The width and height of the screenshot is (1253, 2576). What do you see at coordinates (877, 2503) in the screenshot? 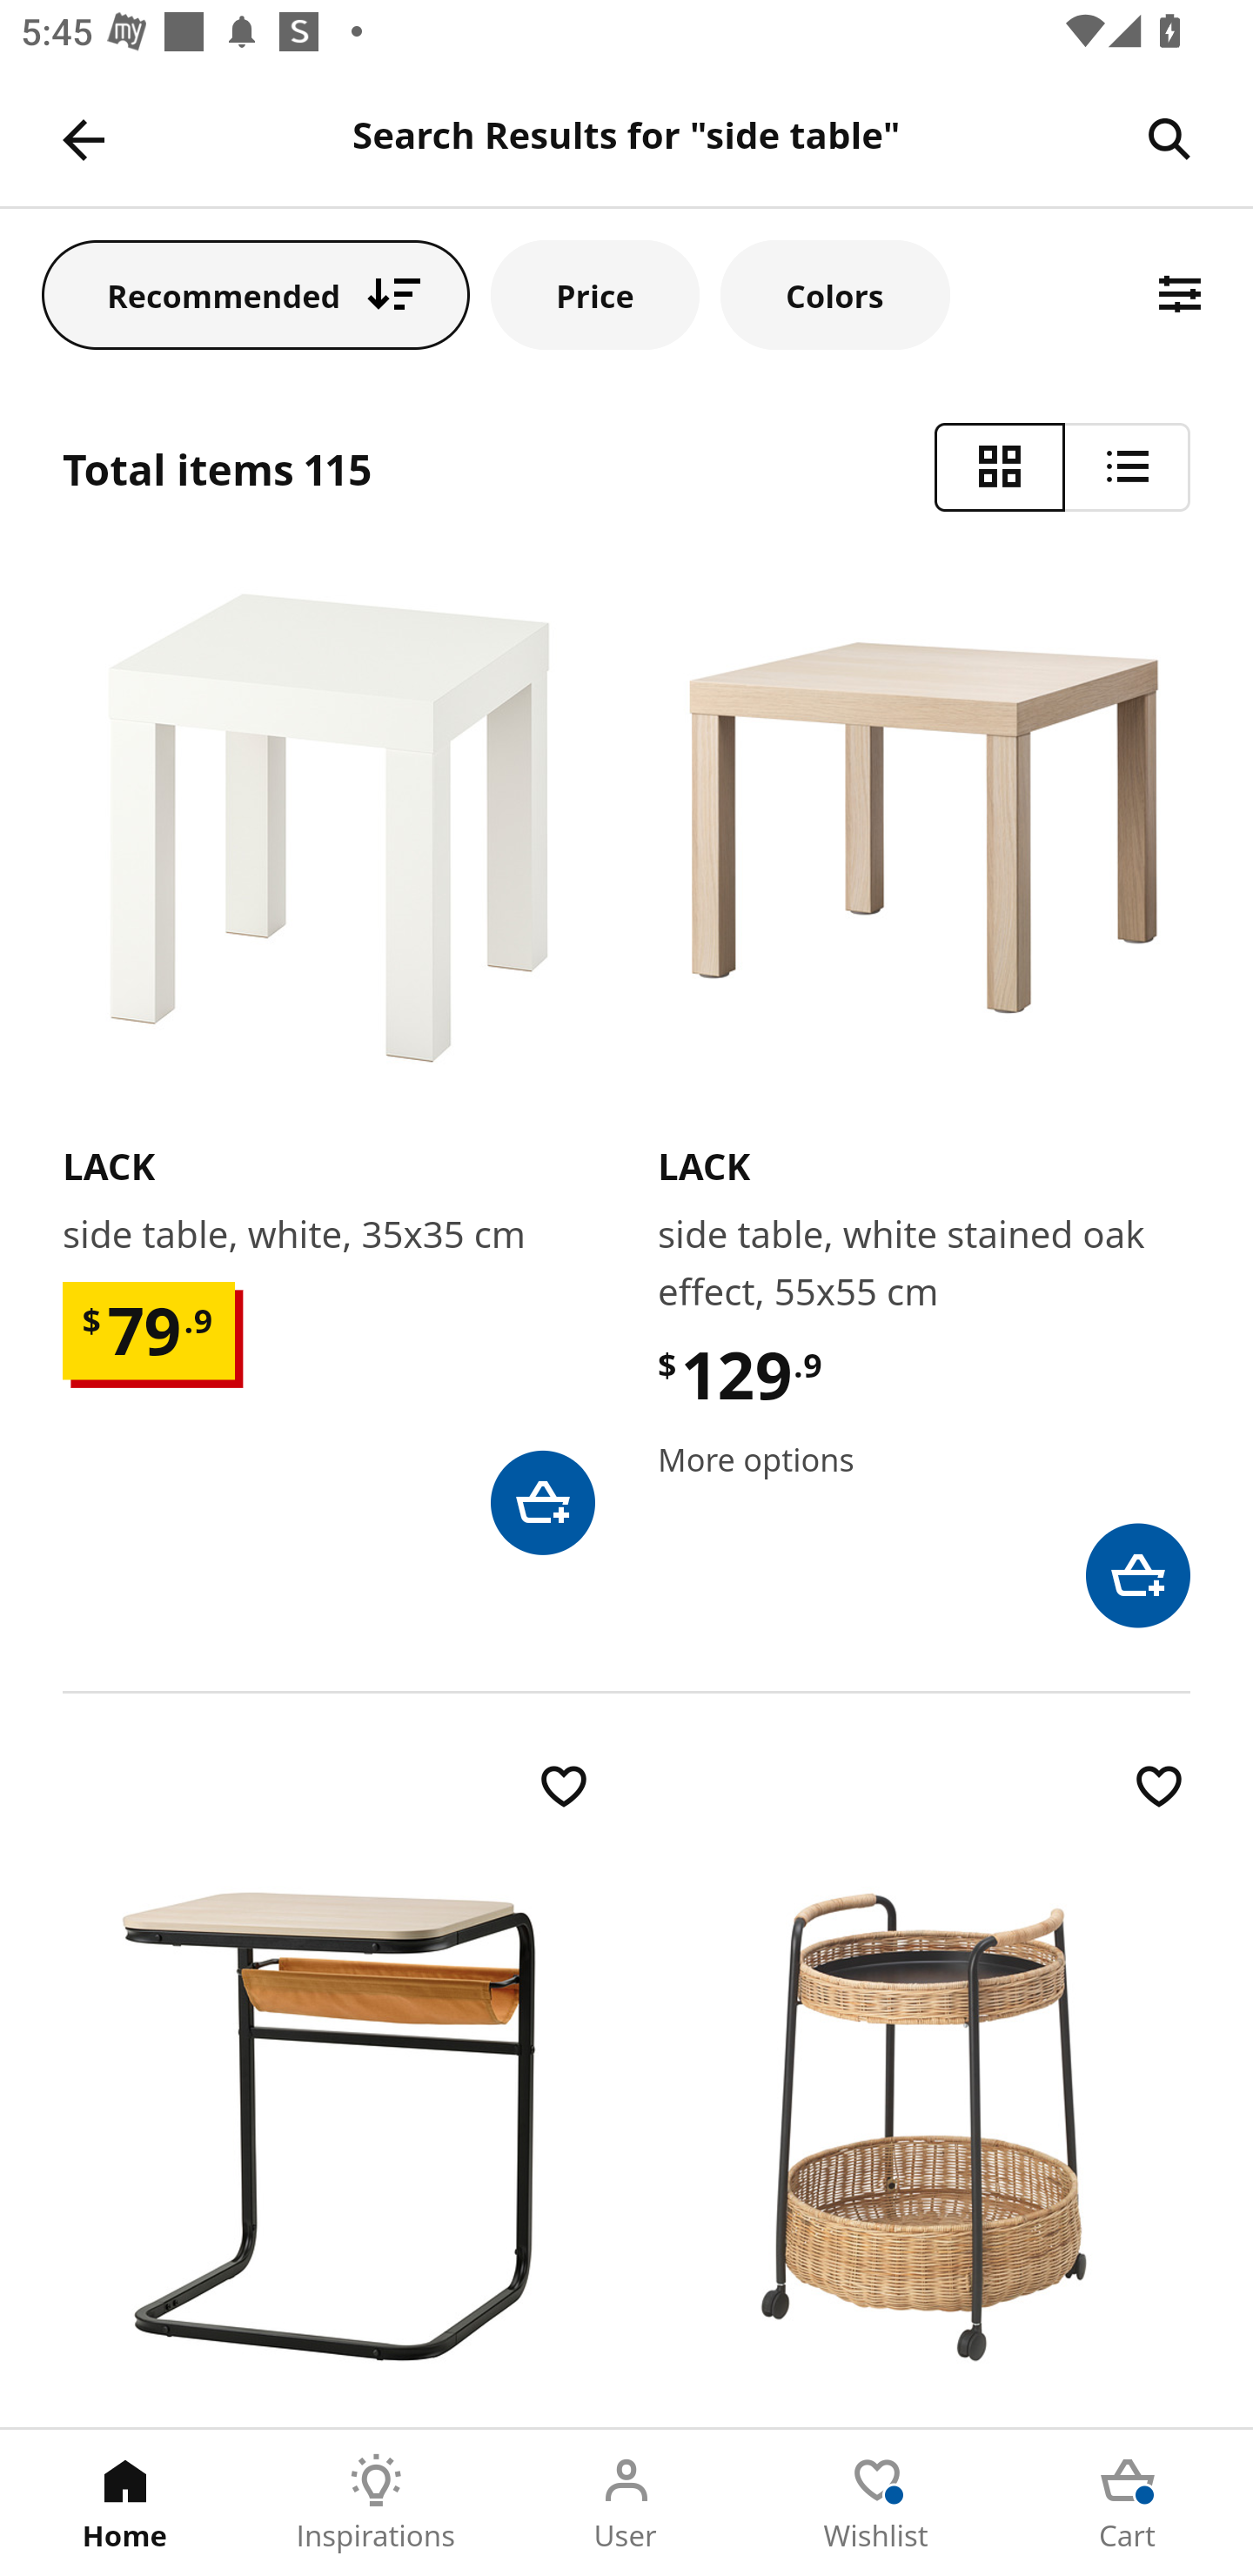
I see `Wishlist
Tab 4 of 5` at bounding box center [877, 2503].